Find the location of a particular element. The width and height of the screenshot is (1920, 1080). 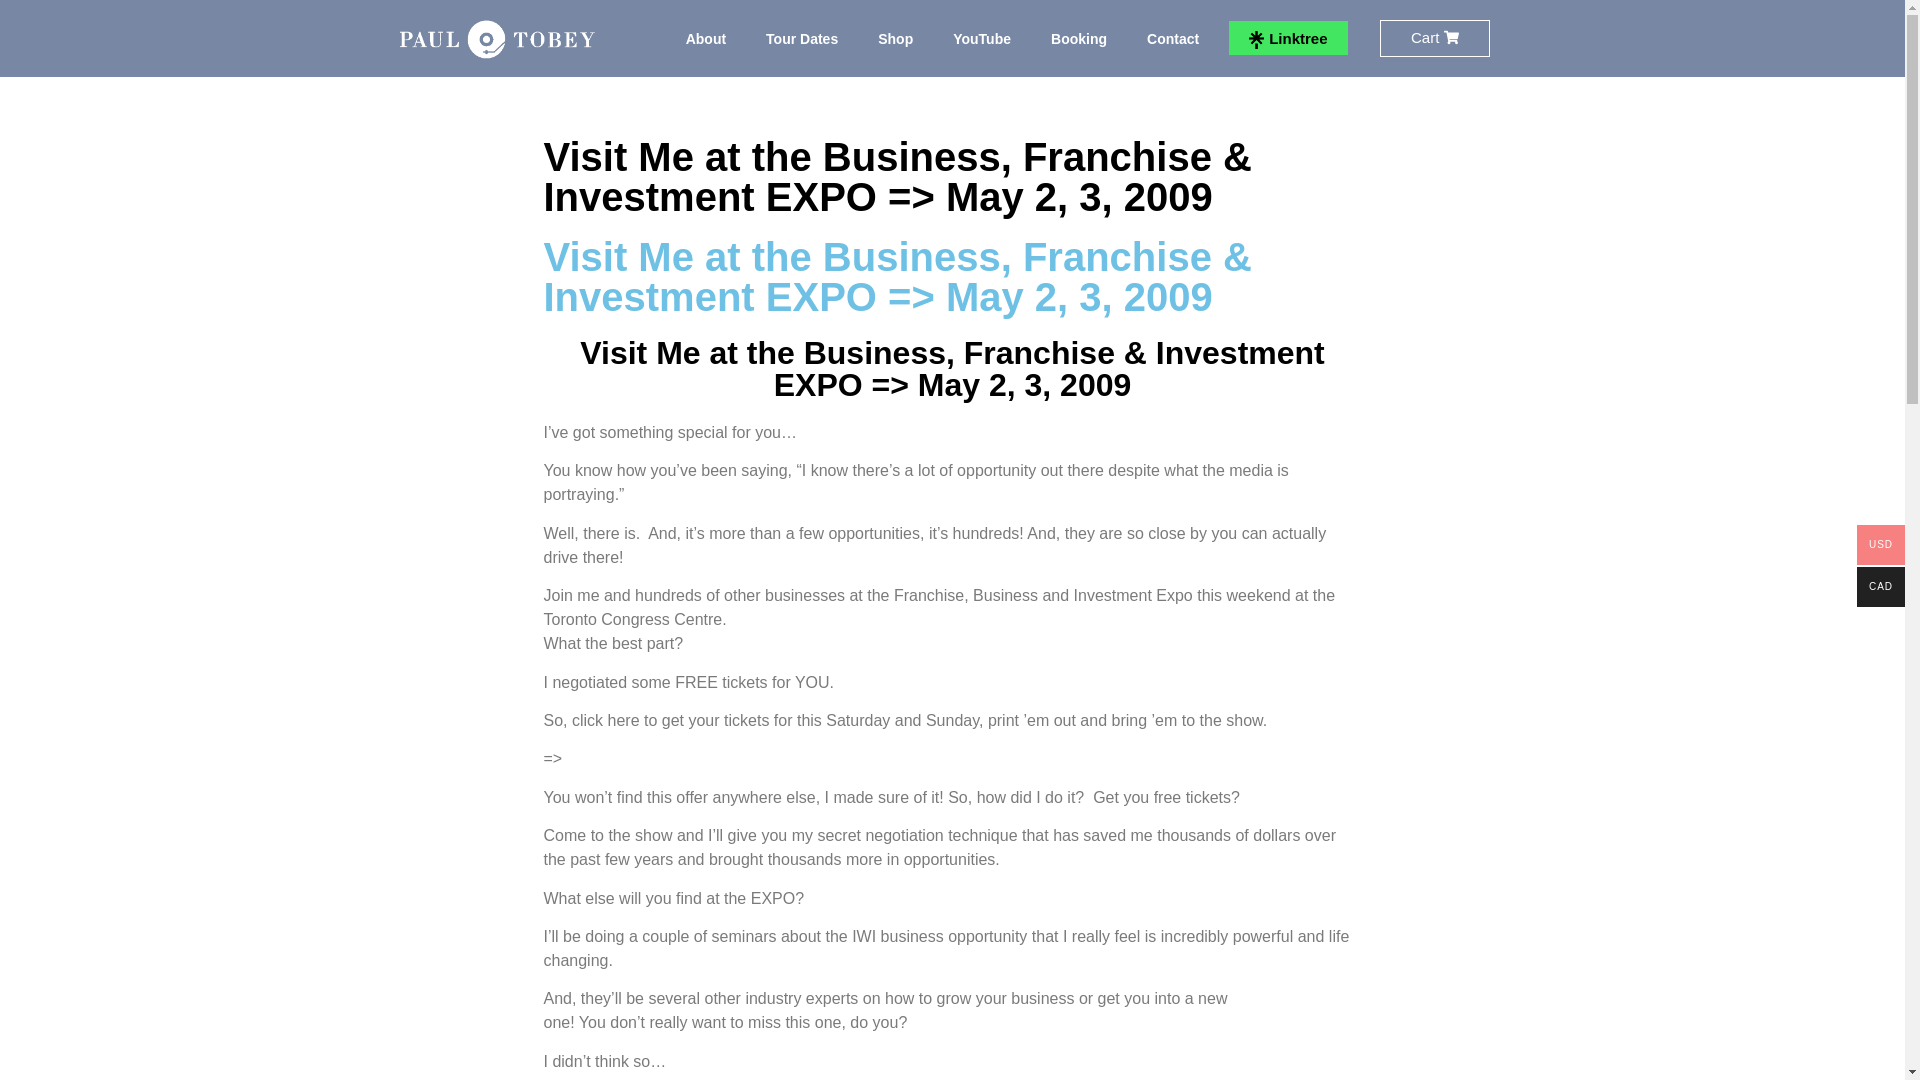

Booking is located at coordinates (1079, 38).